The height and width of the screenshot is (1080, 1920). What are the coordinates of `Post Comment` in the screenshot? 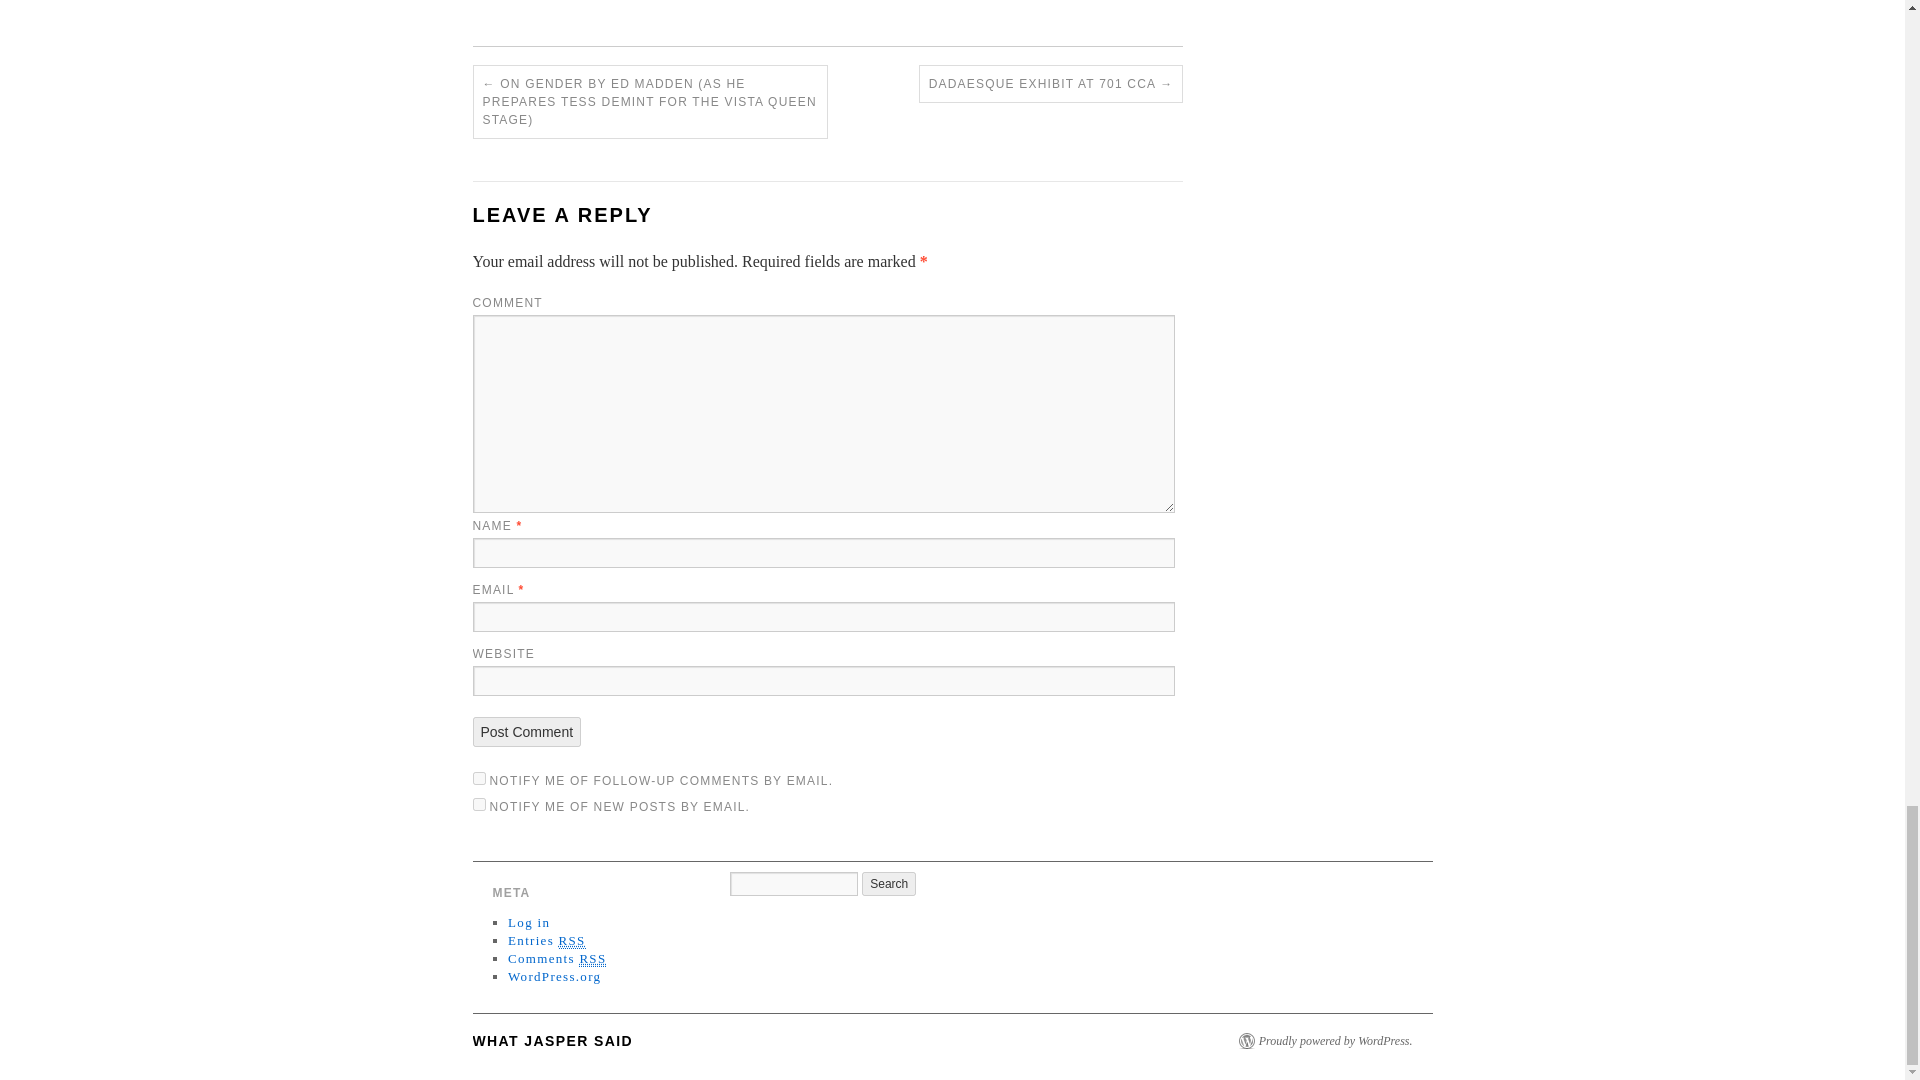 It's located at (526, 732).